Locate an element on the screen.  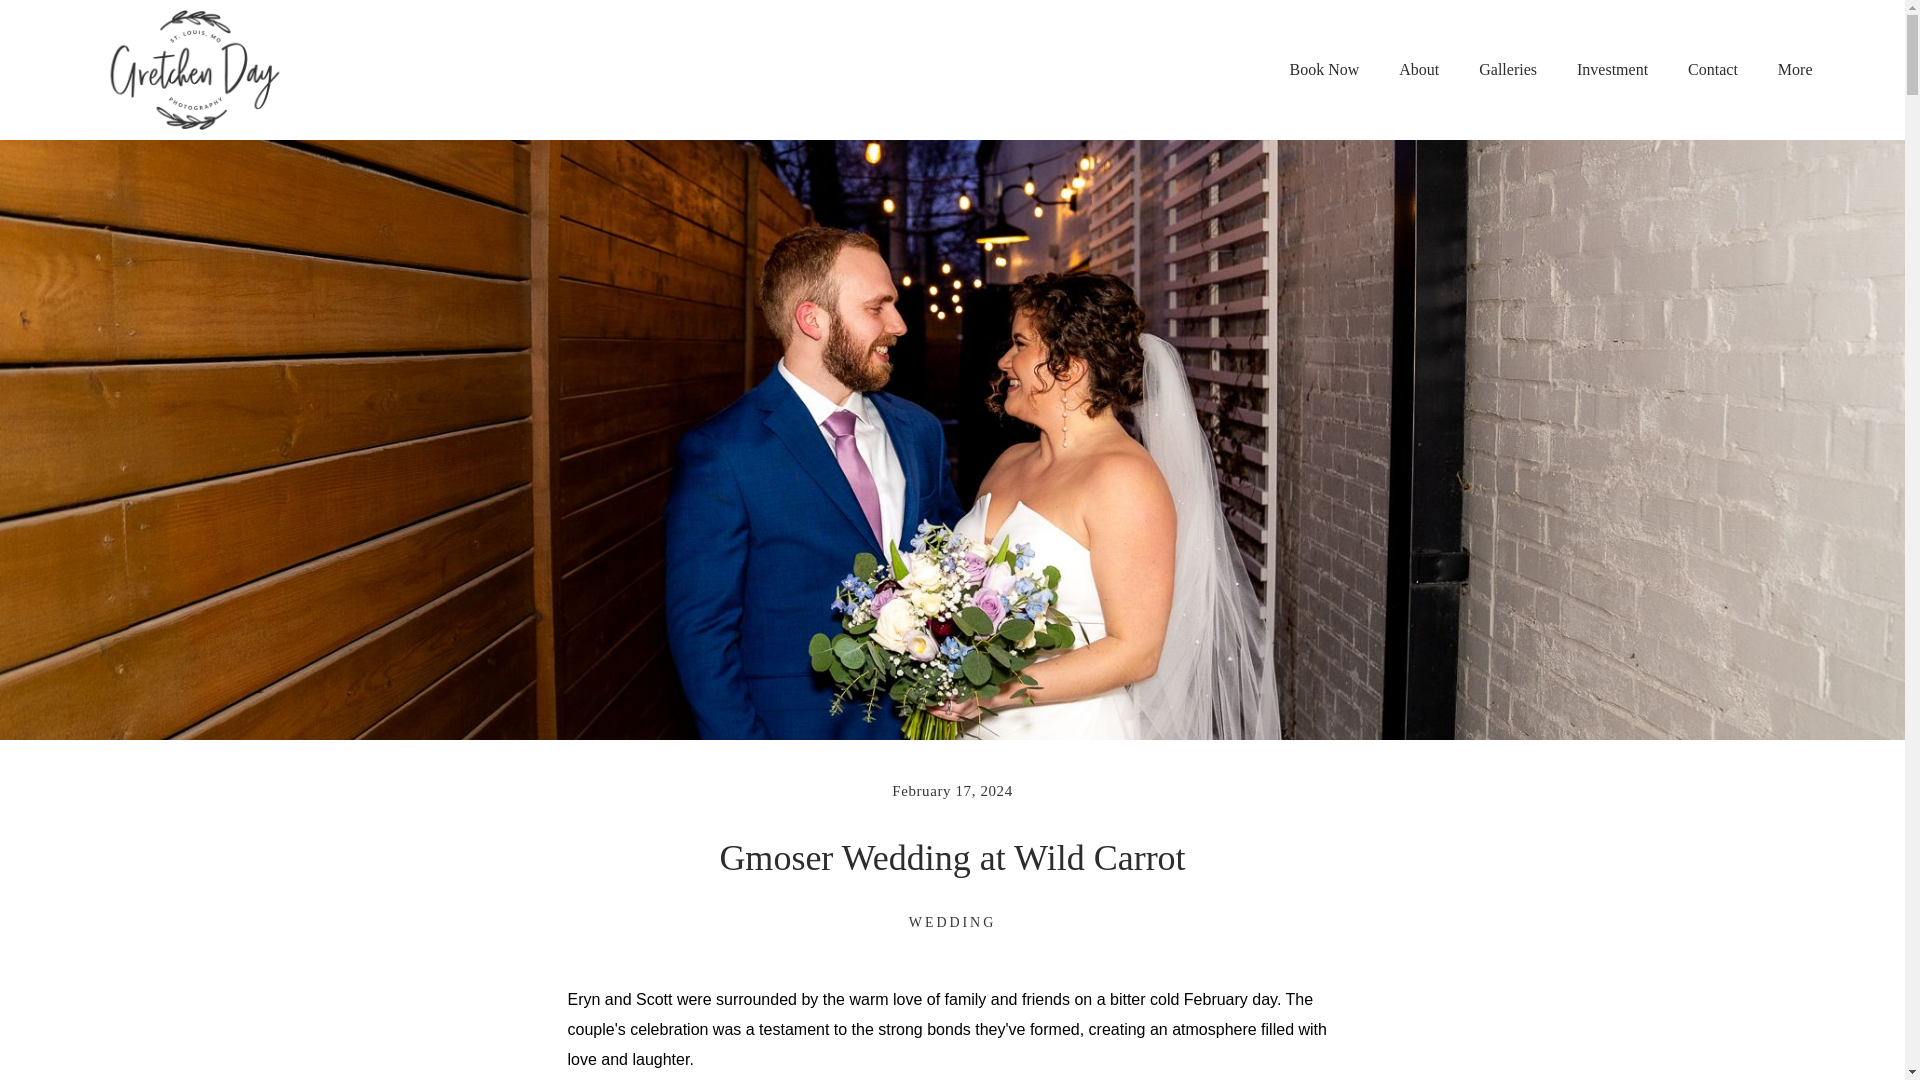
About is located at coordinates (1418, 70).